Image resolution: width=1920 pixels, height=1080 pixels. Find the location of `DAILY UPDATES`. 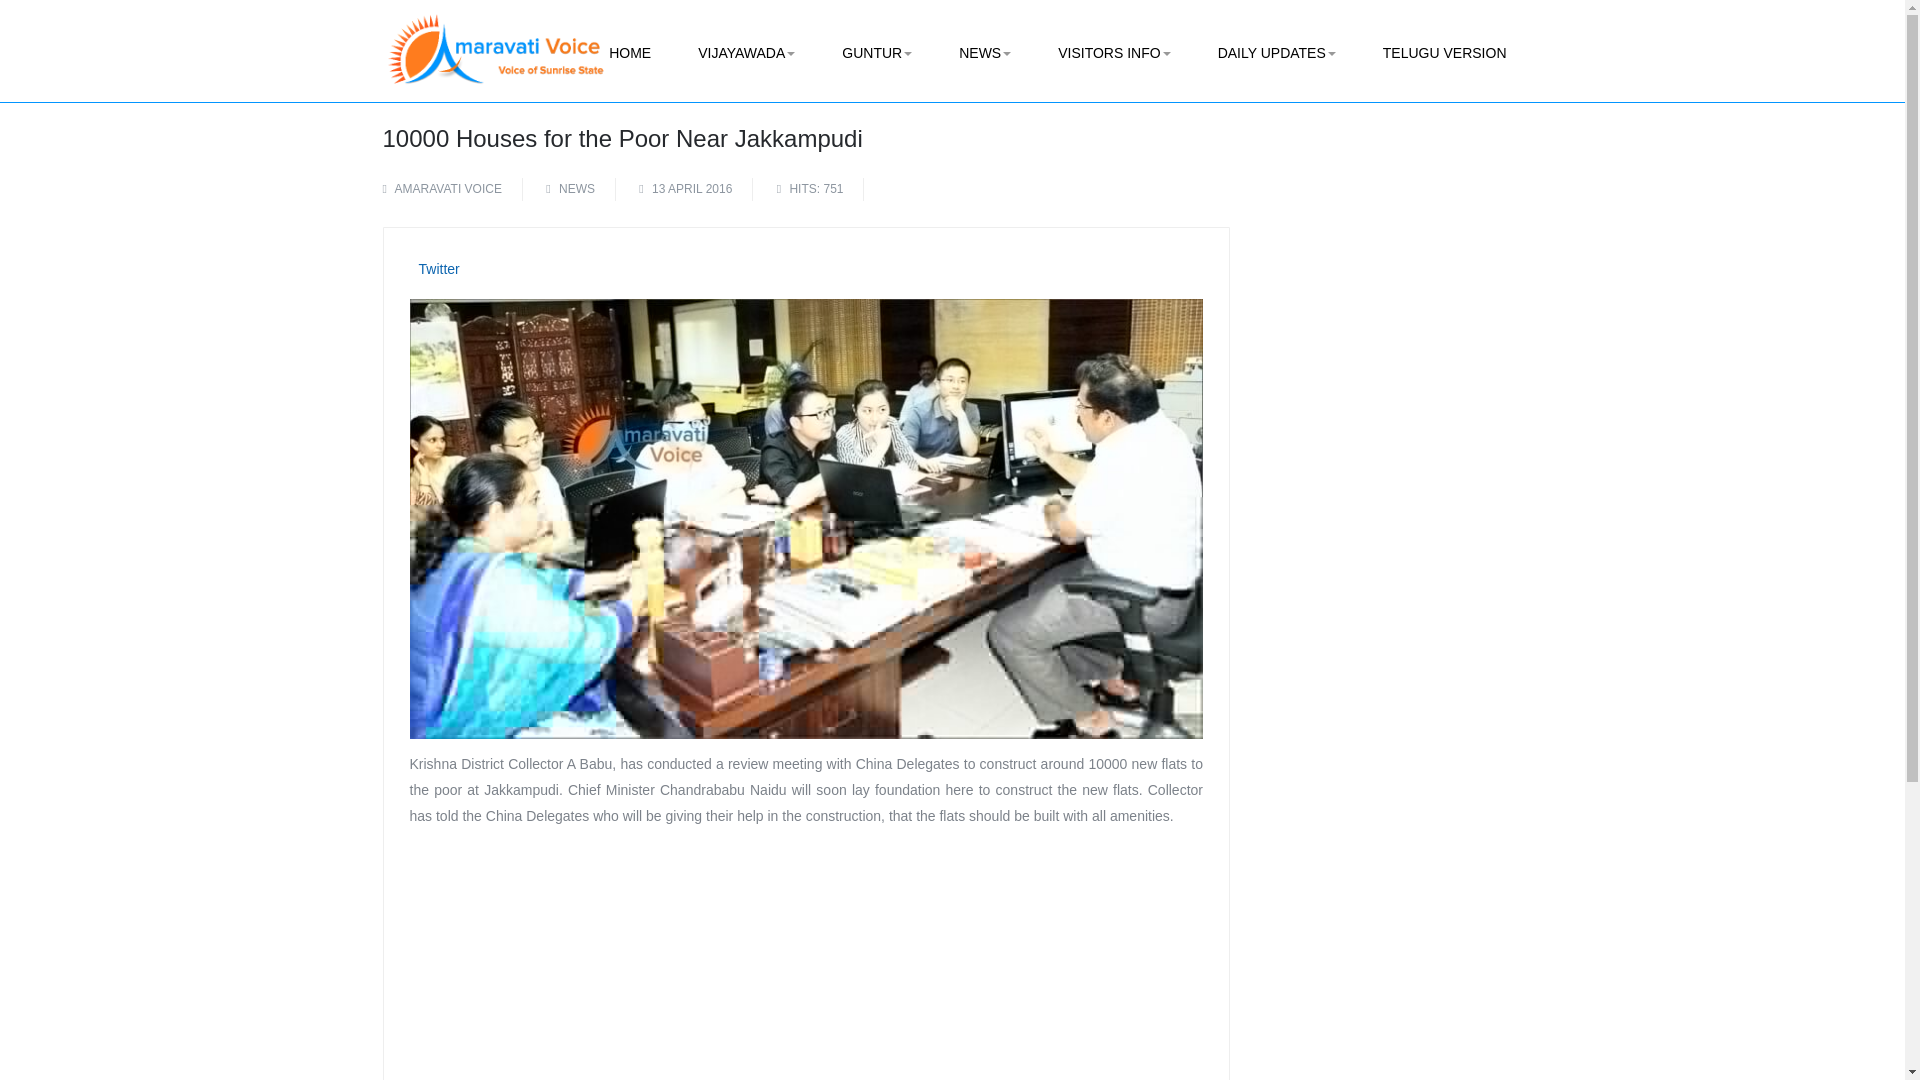

DAILY UPDATES is located at coordinates (1276, 53).